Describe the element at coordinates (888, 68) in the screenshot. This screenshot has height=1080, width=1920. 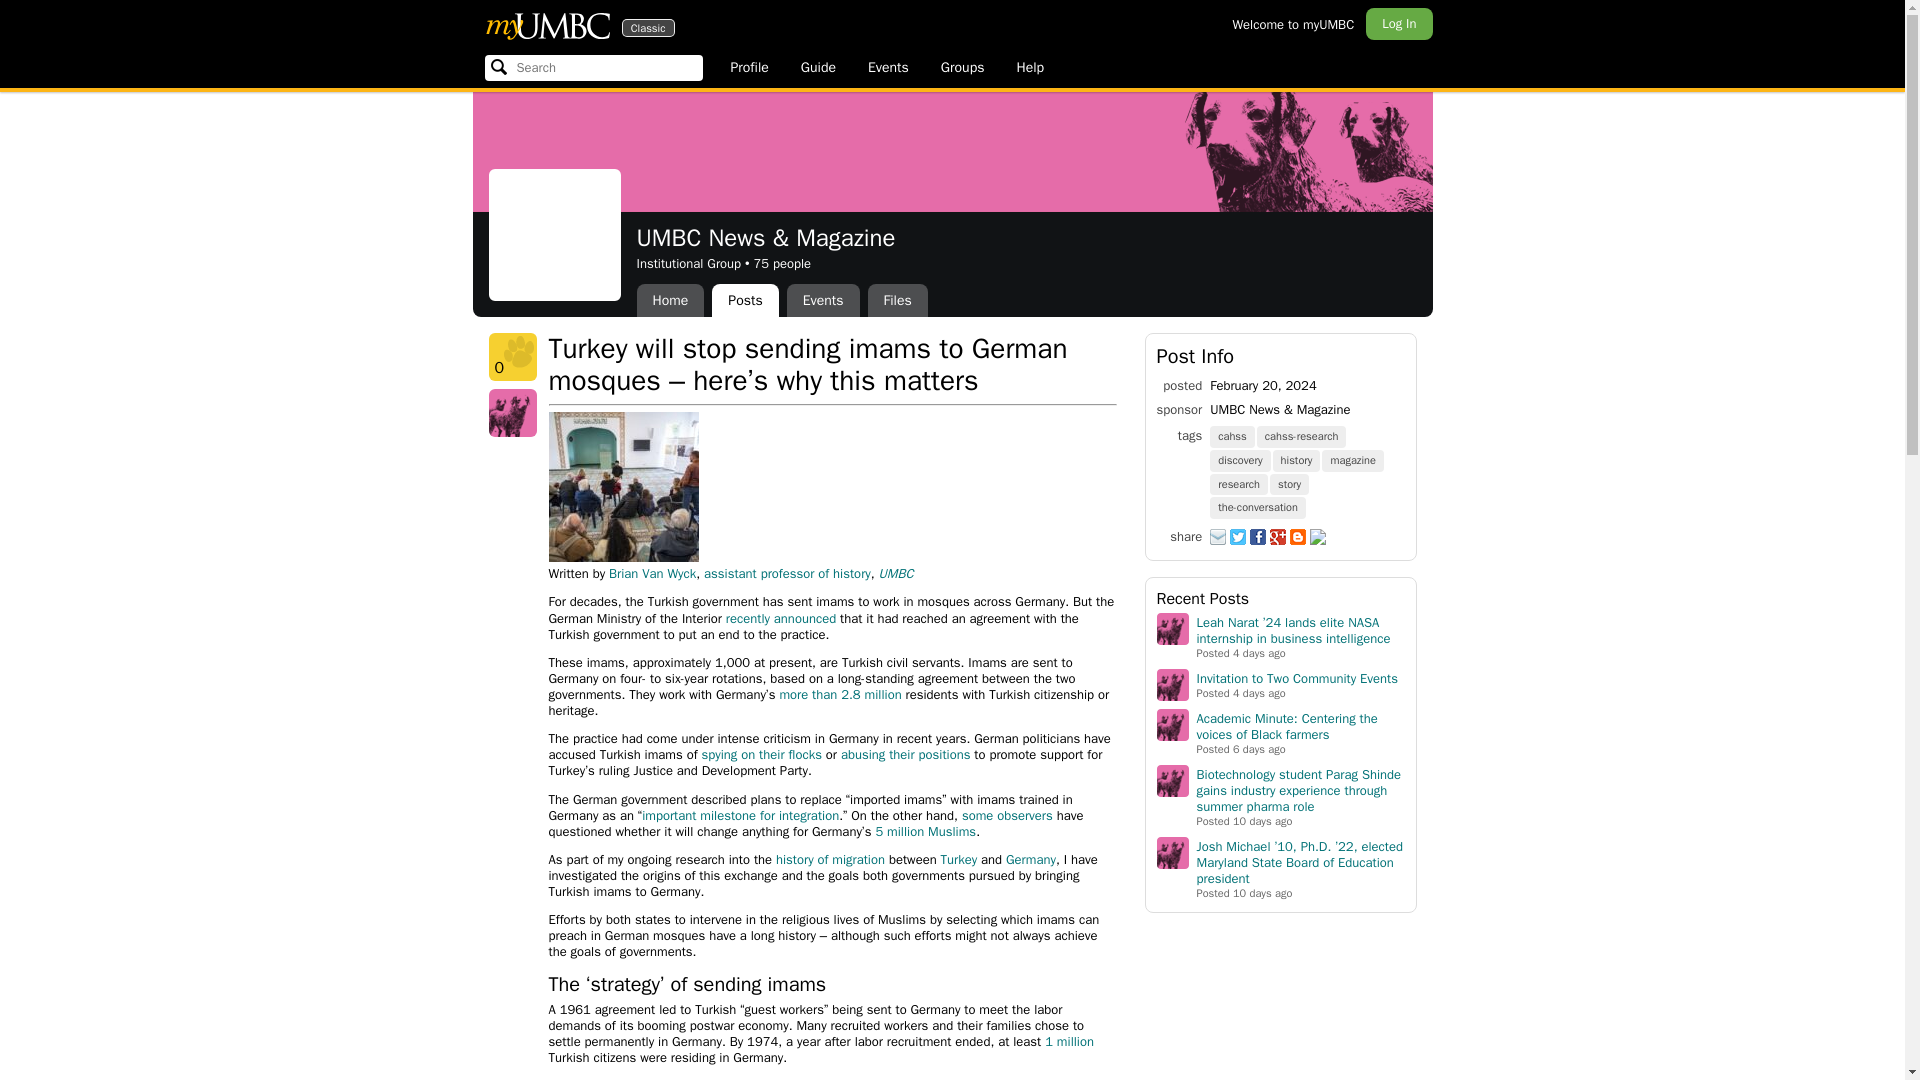
I see `Events` at that location.